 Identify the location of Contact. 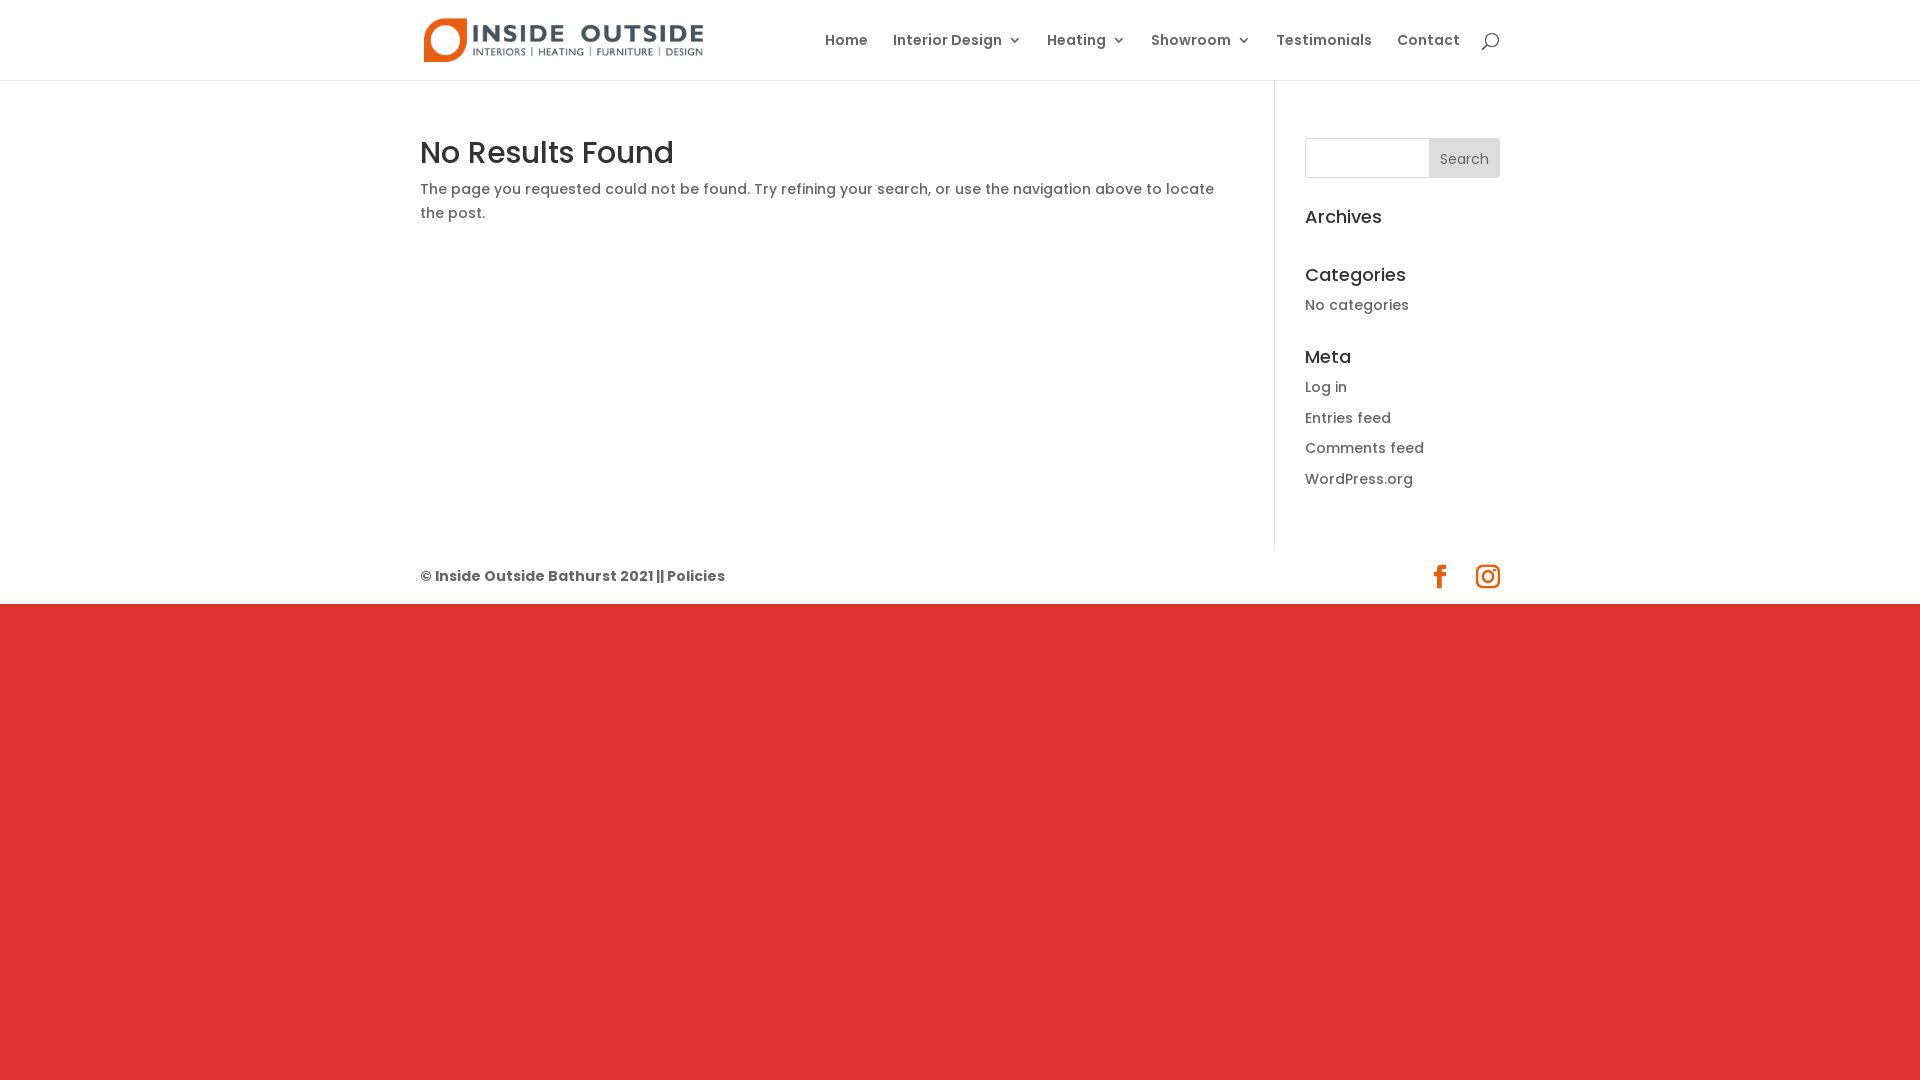
(1428, 56).